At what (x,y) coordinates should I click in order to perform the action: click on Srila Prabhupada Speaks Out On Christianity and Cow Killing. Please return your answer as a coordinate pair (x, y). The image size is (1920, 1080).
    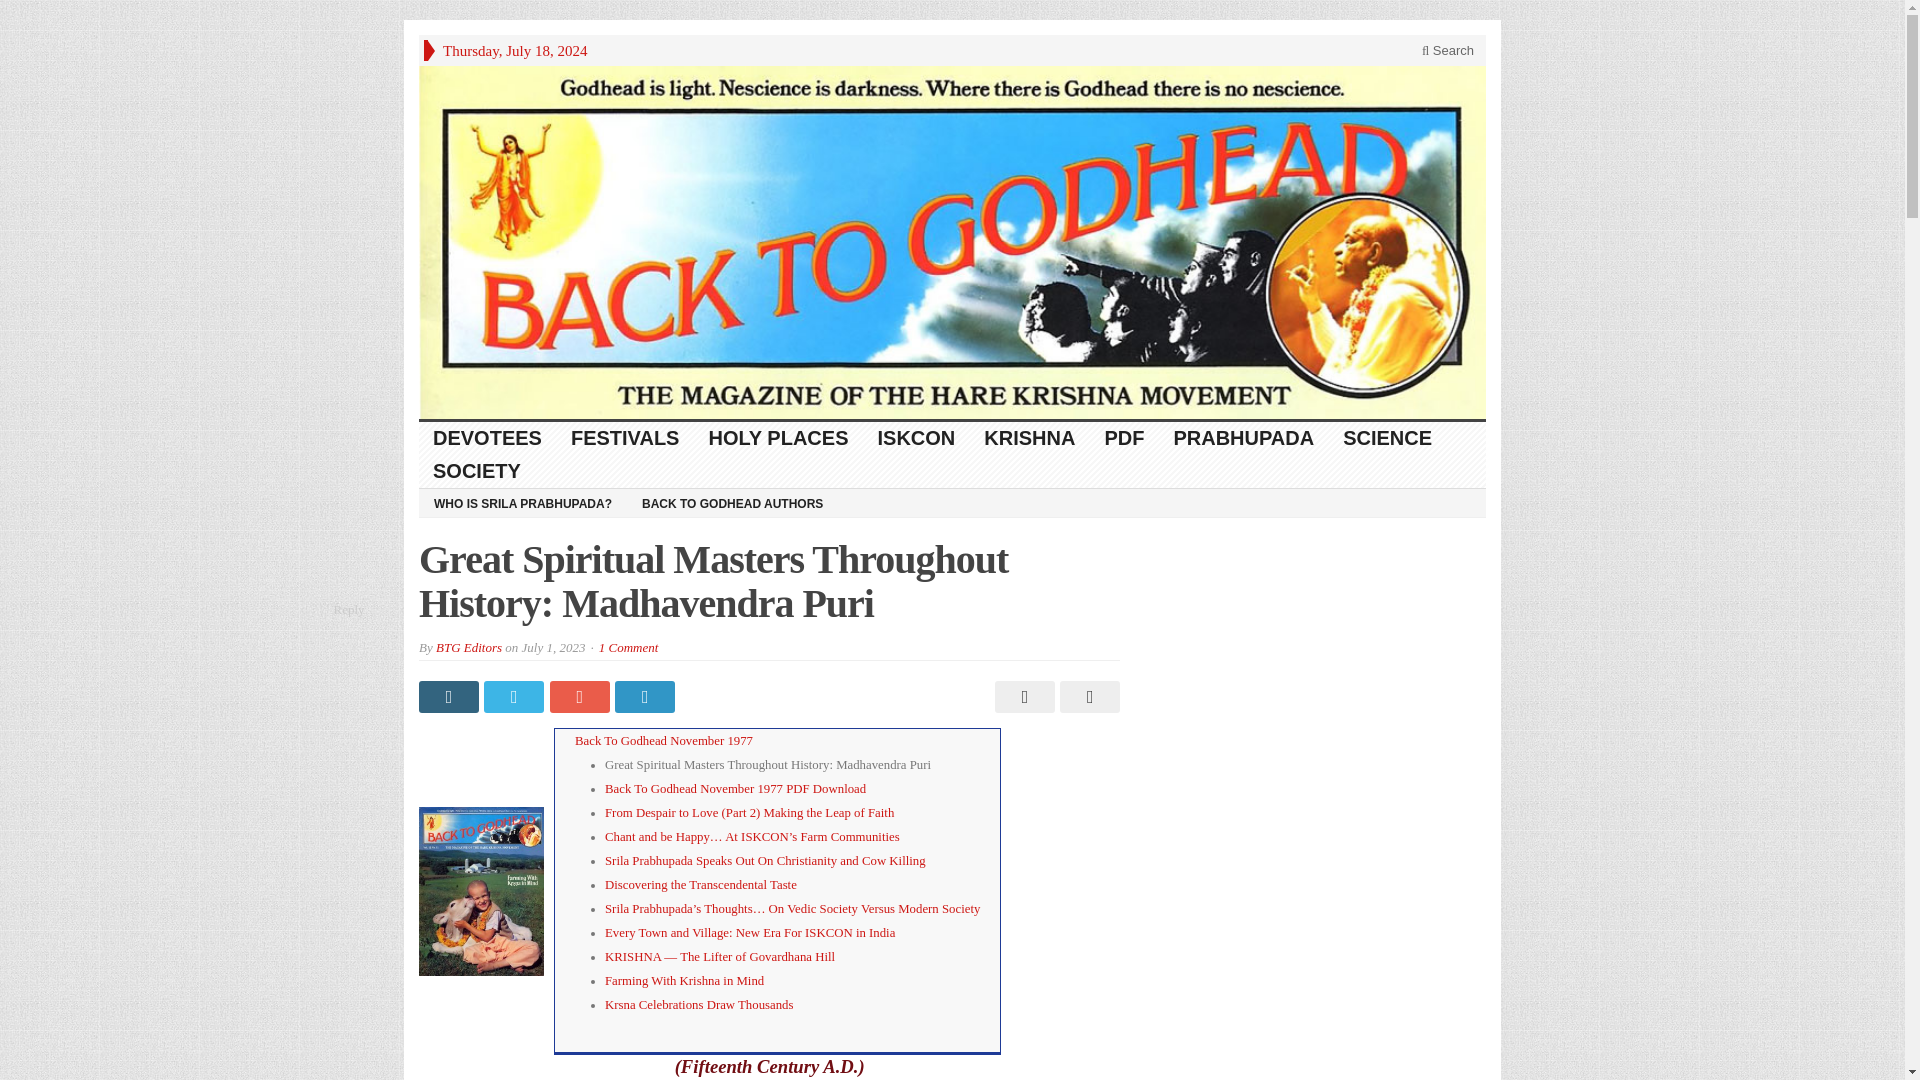
    Looking at the image, I should click on (764, 861).